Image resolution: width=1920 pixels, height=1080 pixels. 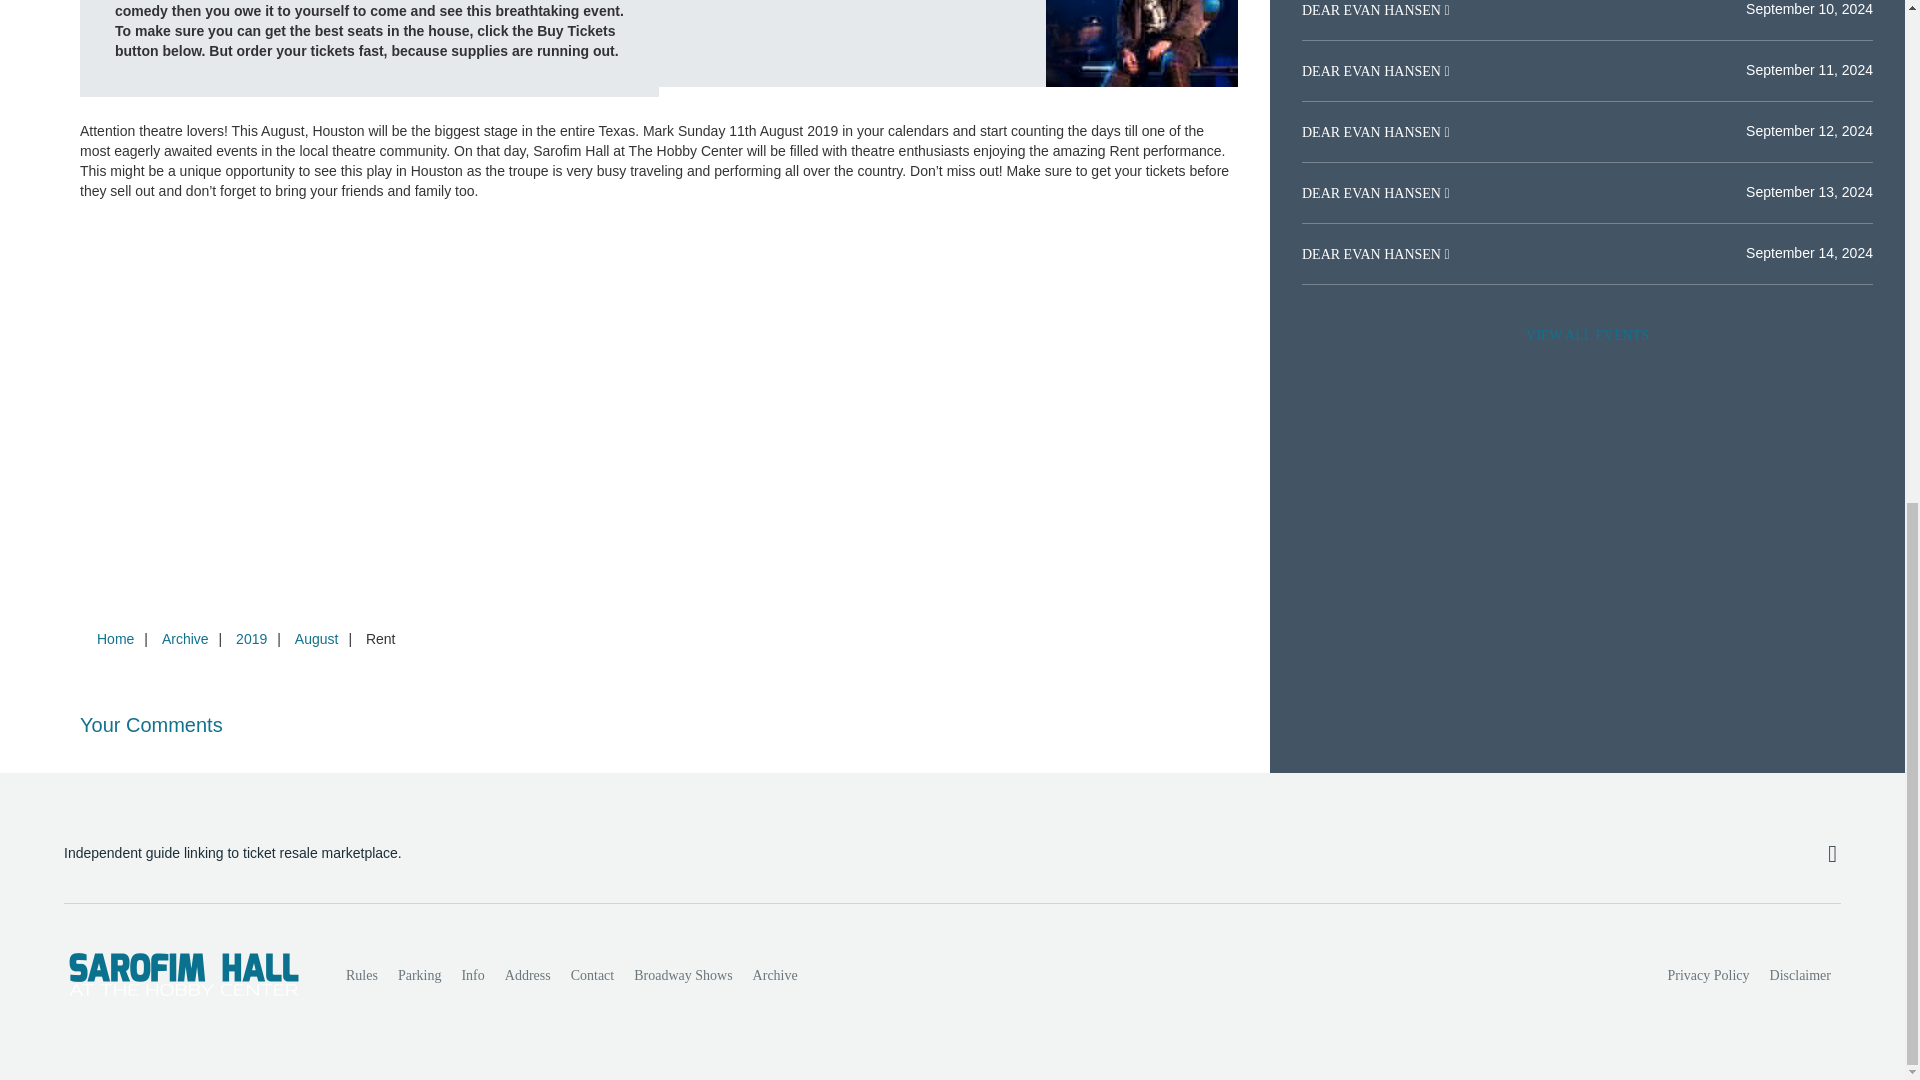 I want to click on 2019, so click(x=251, y=638).